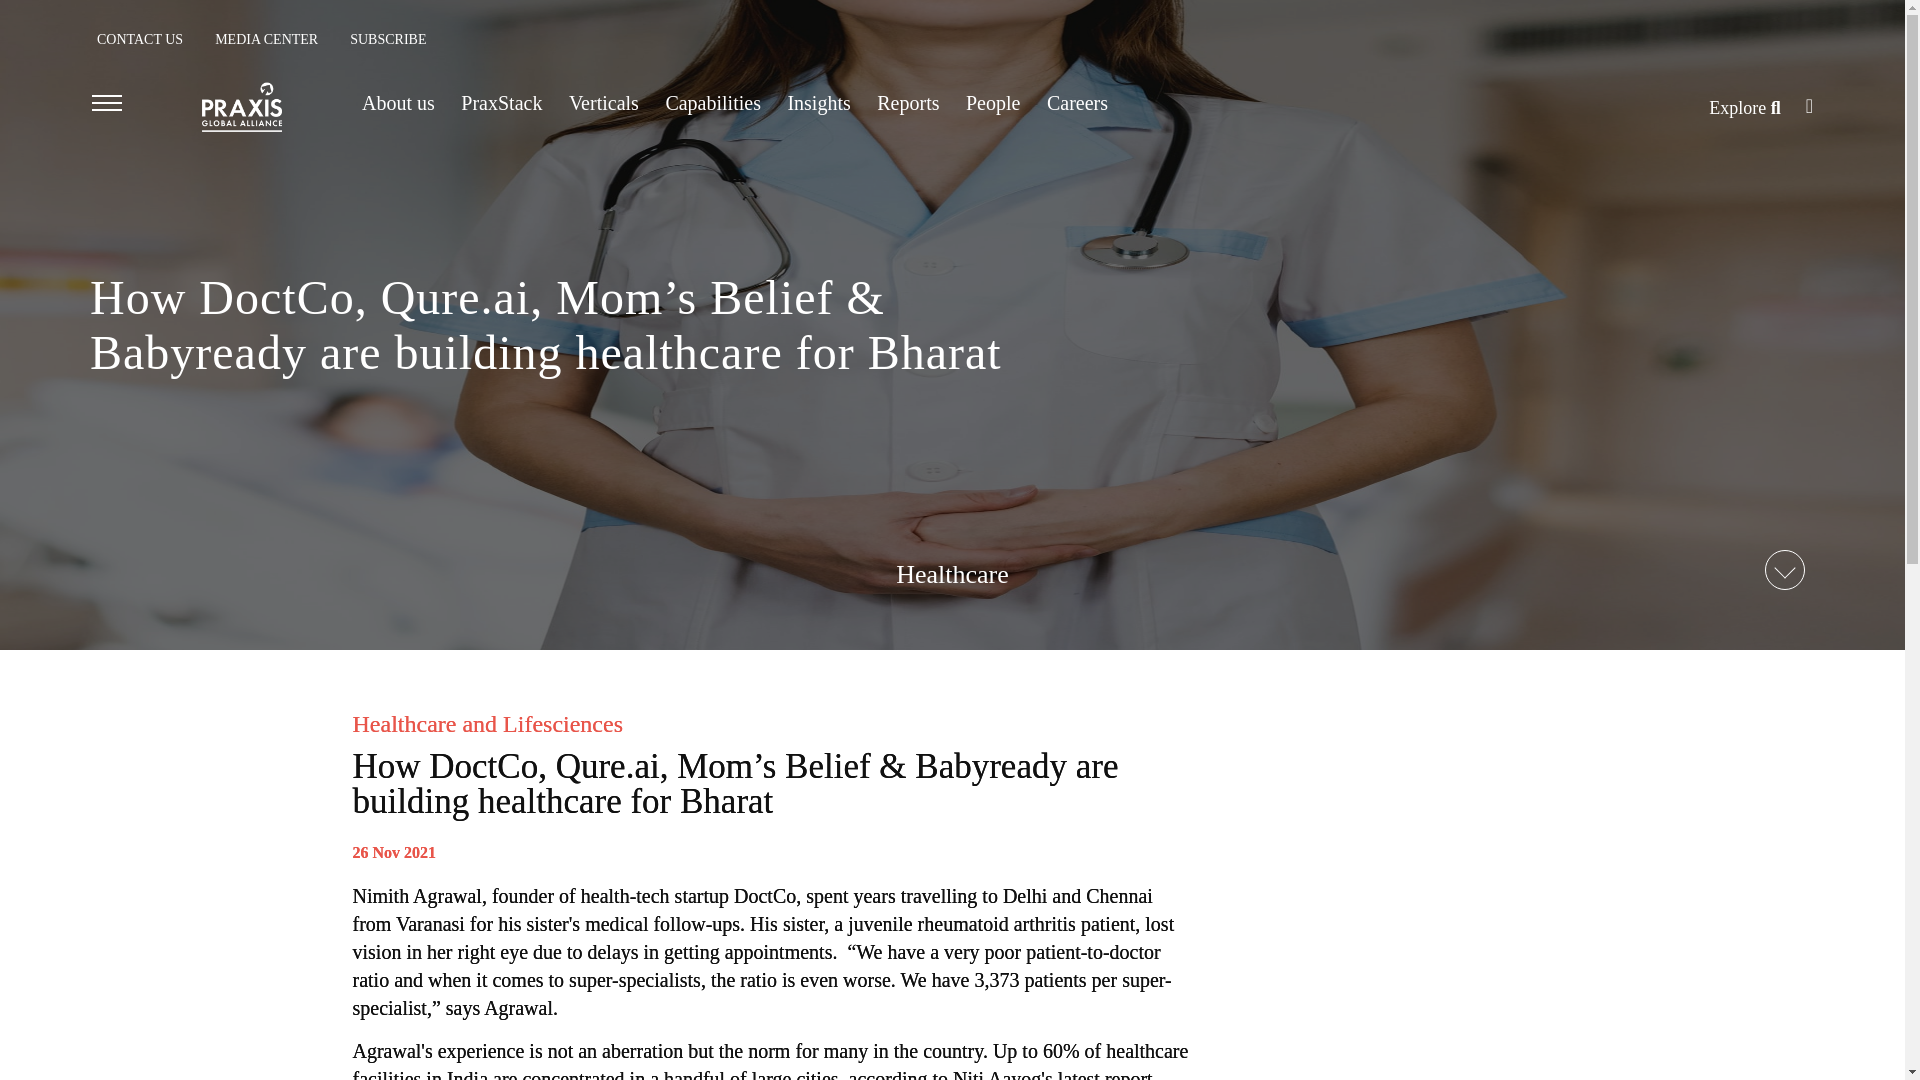 The height and width of the screenshot is (1080, 1920). I want to click on About us, so click(398, 102).